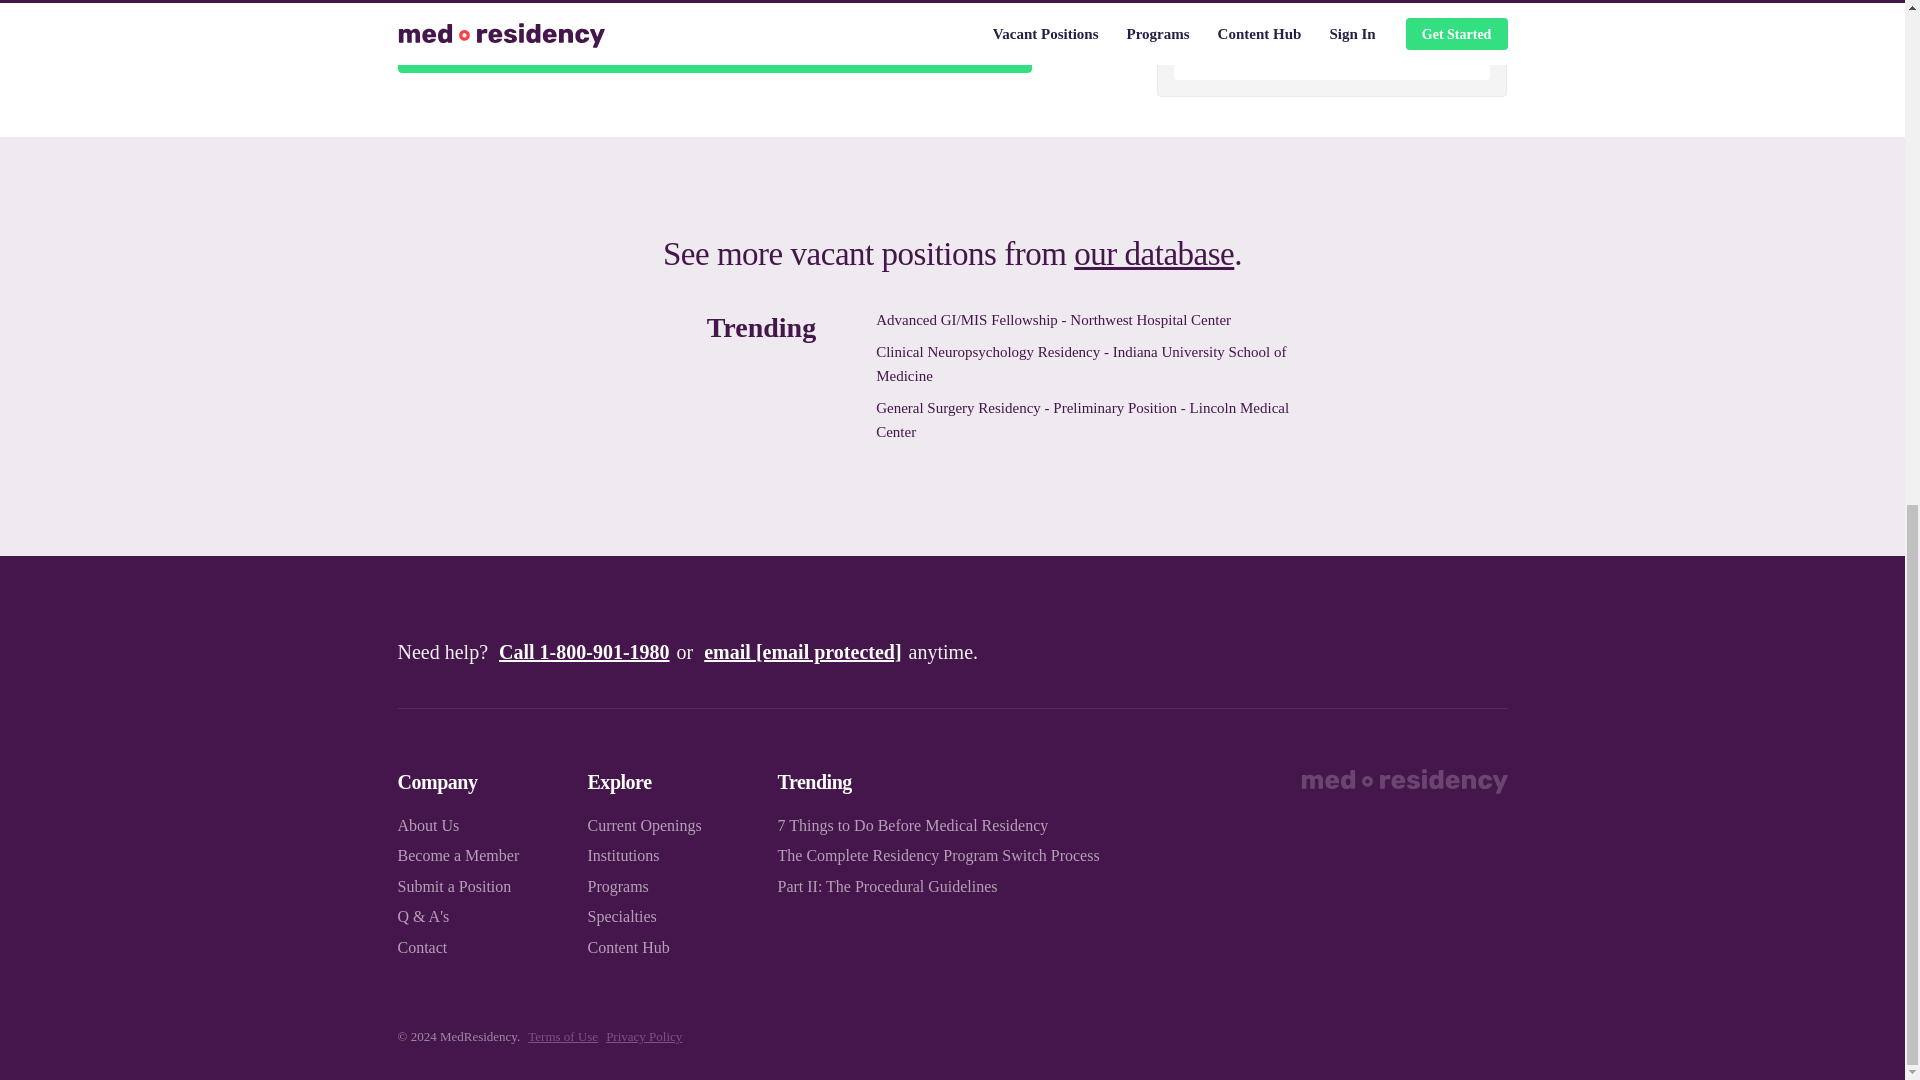 The width and height of the screenshot is (1920, 1080). I want to click on Become a Member, so click(458, 855).